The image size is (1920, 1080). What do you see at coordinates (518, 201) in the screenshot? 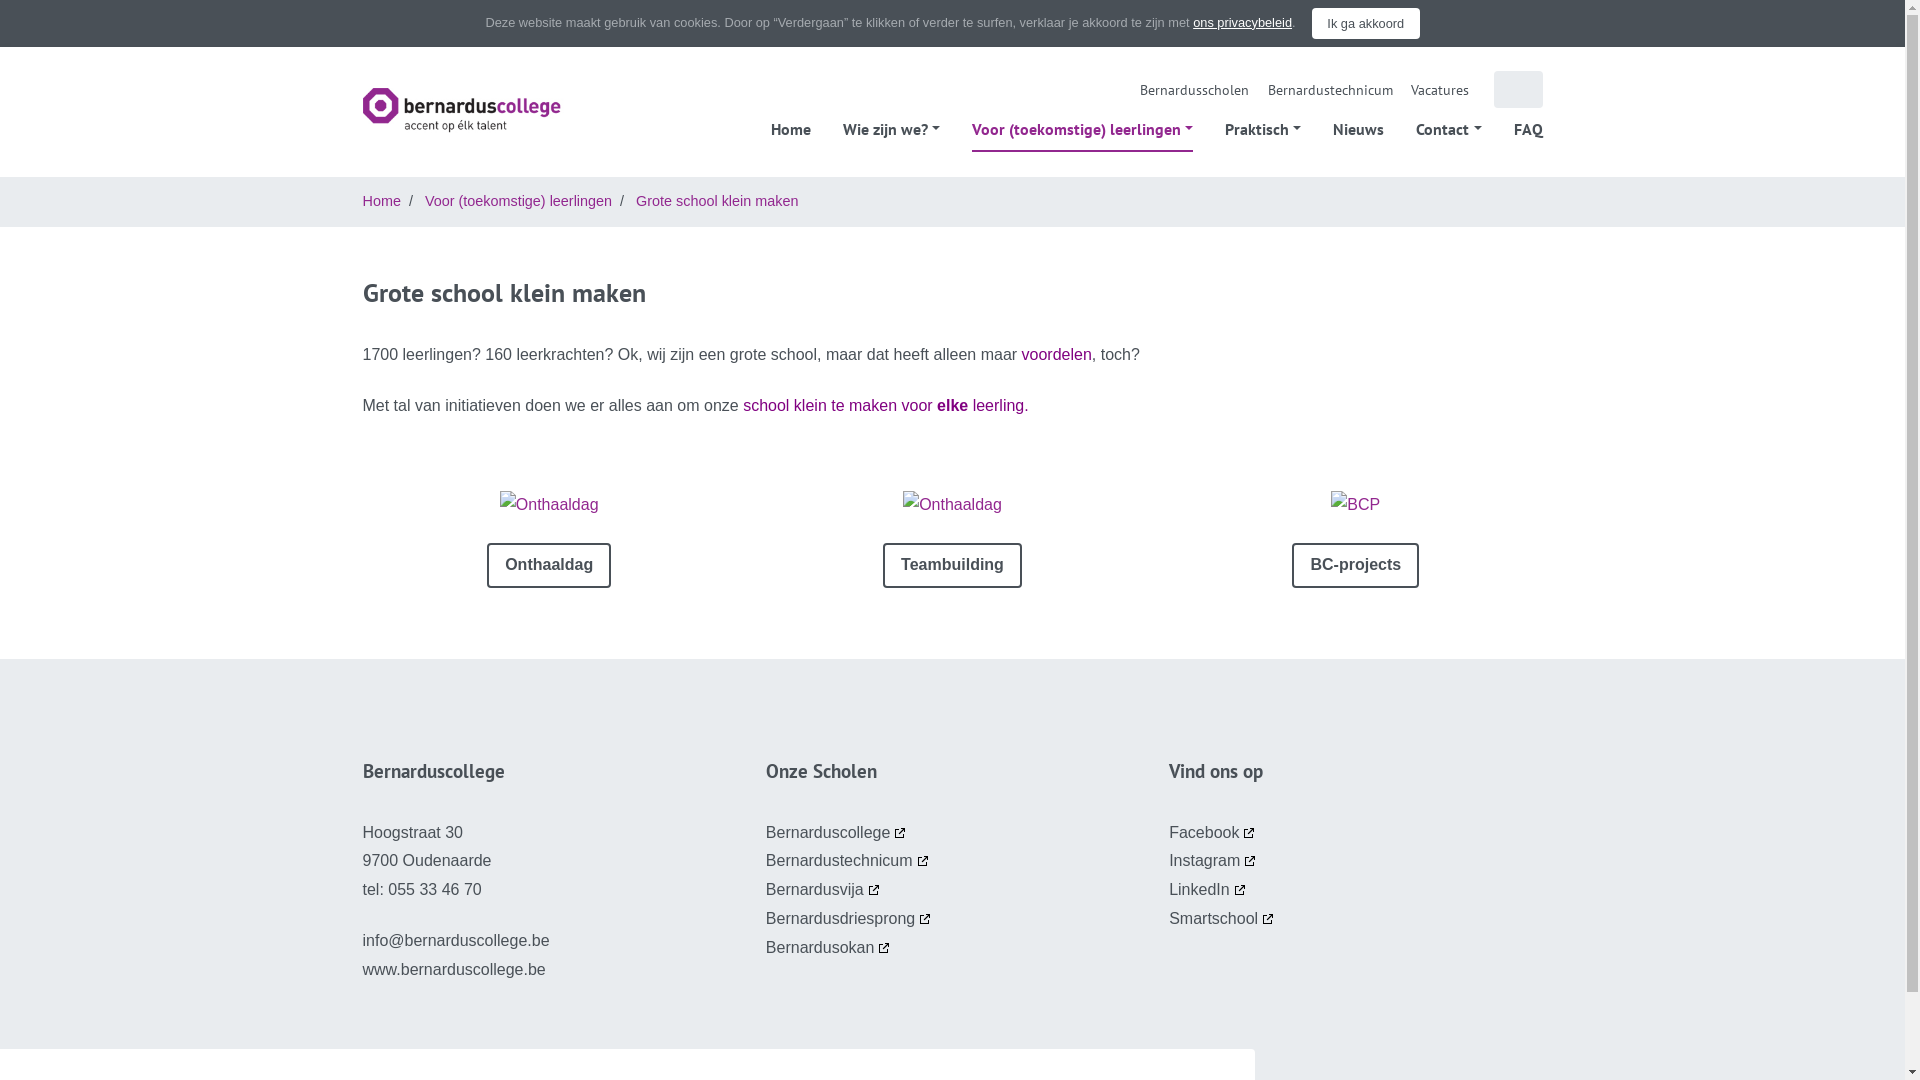
I see `Voor (toekomstige) leerlingen` at bounding box center [518, 201].